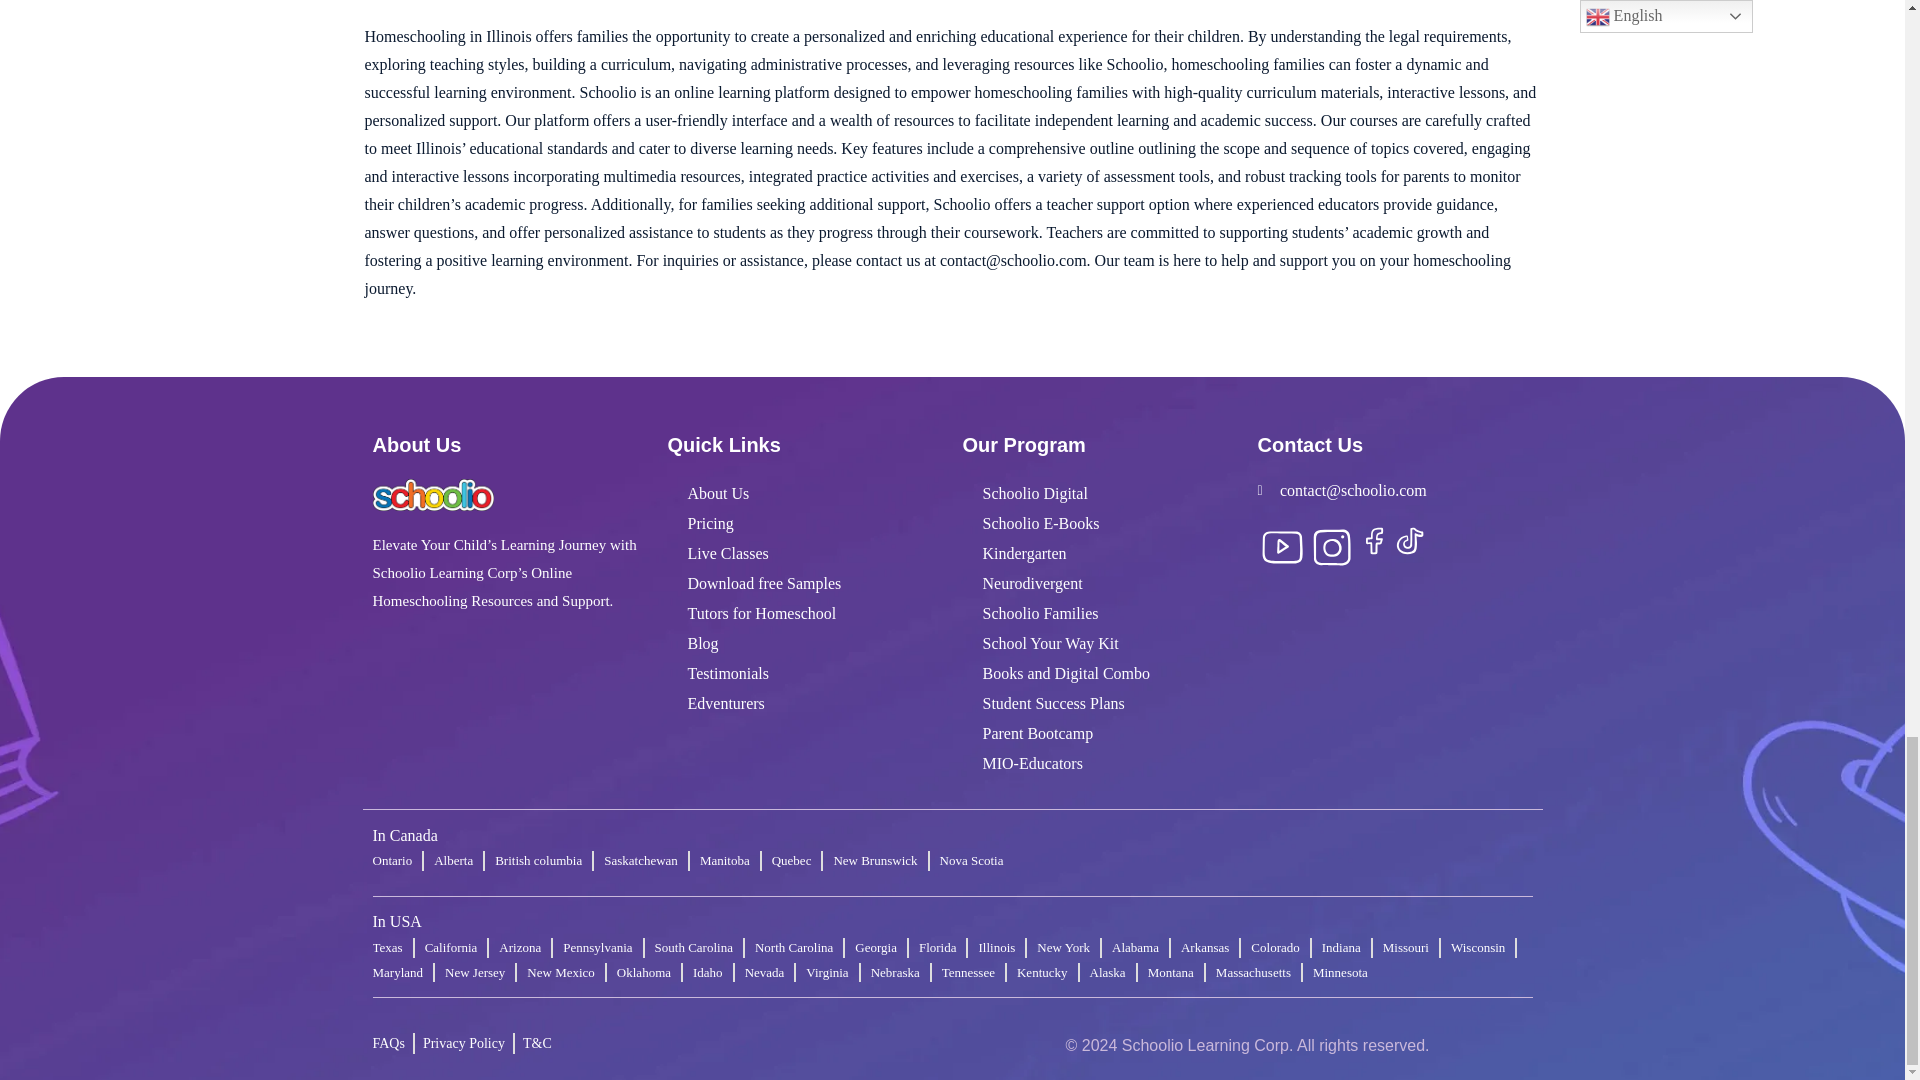 This screenshot has height=1080, width=1920. I want to click on Edventurers, so click(805, 704).